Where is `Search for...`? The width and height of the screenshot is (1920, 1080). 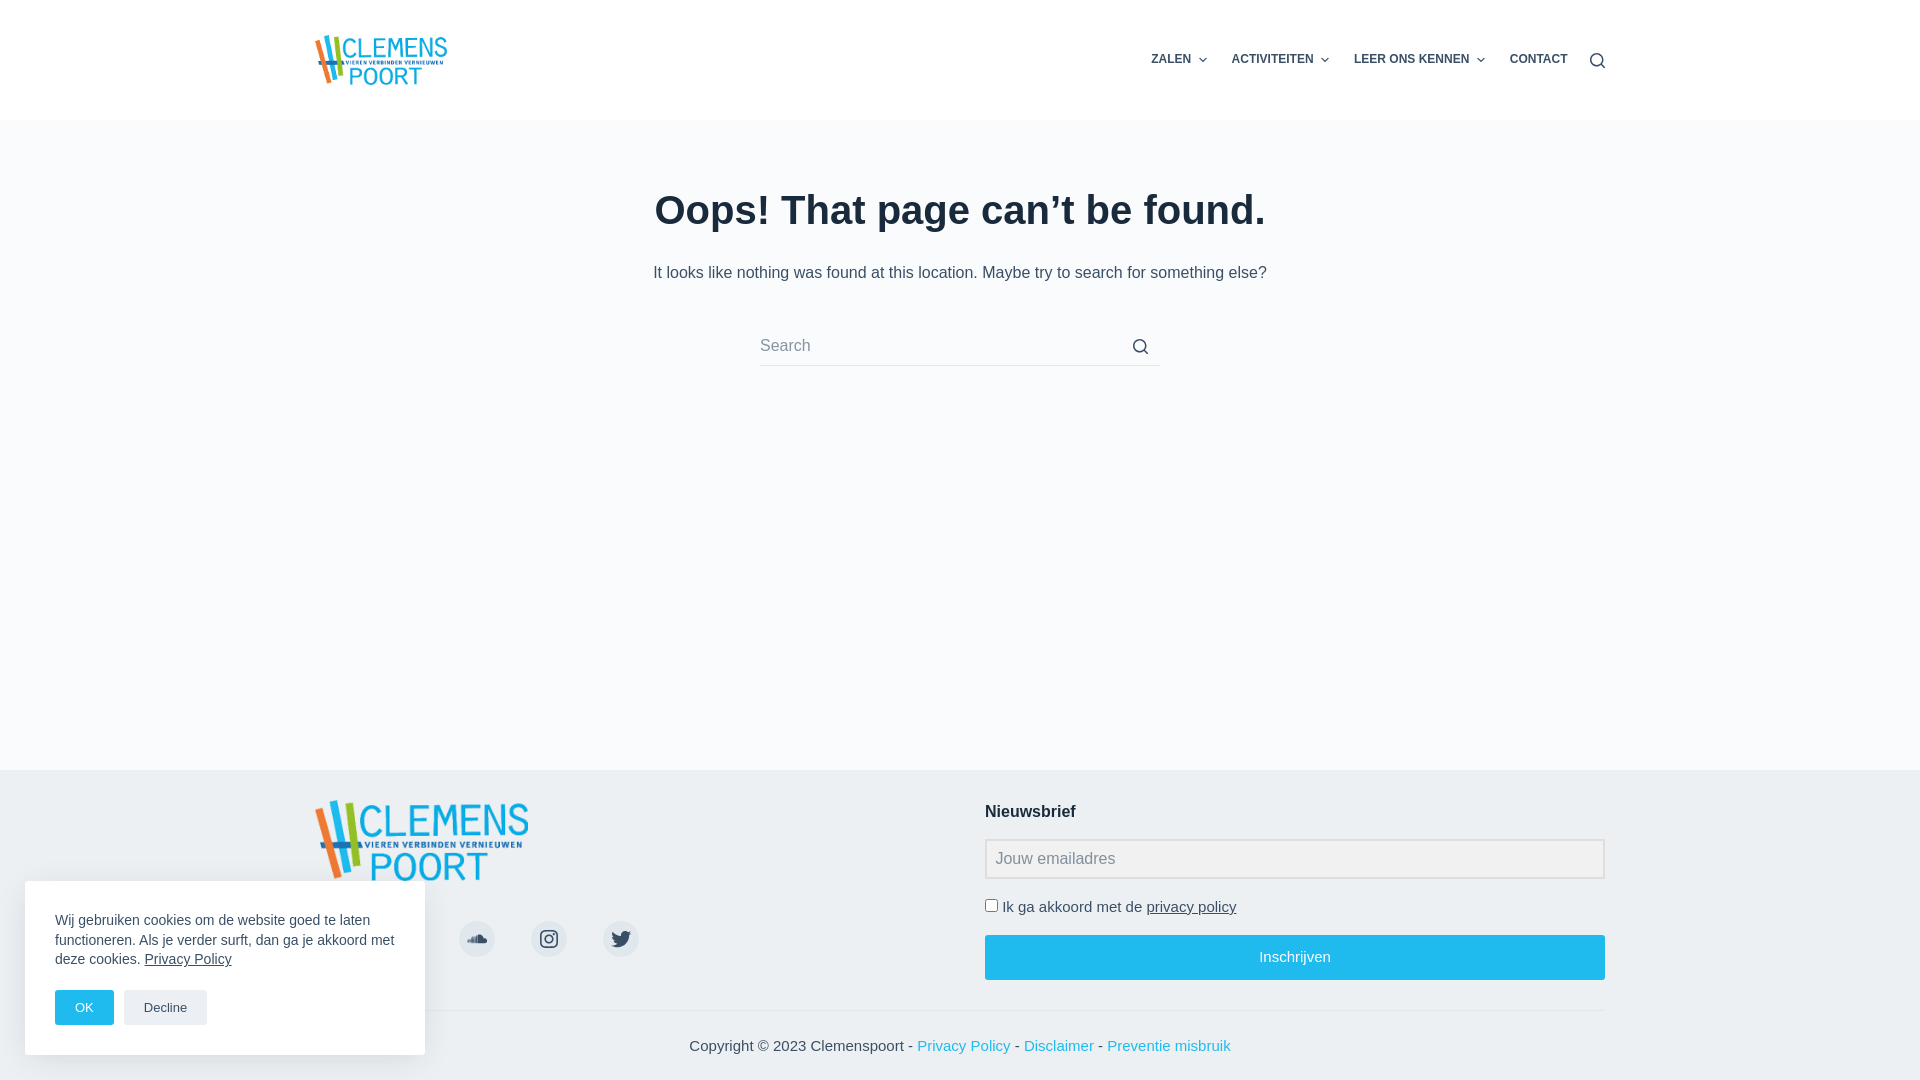 Search for... is located at coordinates (960, 346).